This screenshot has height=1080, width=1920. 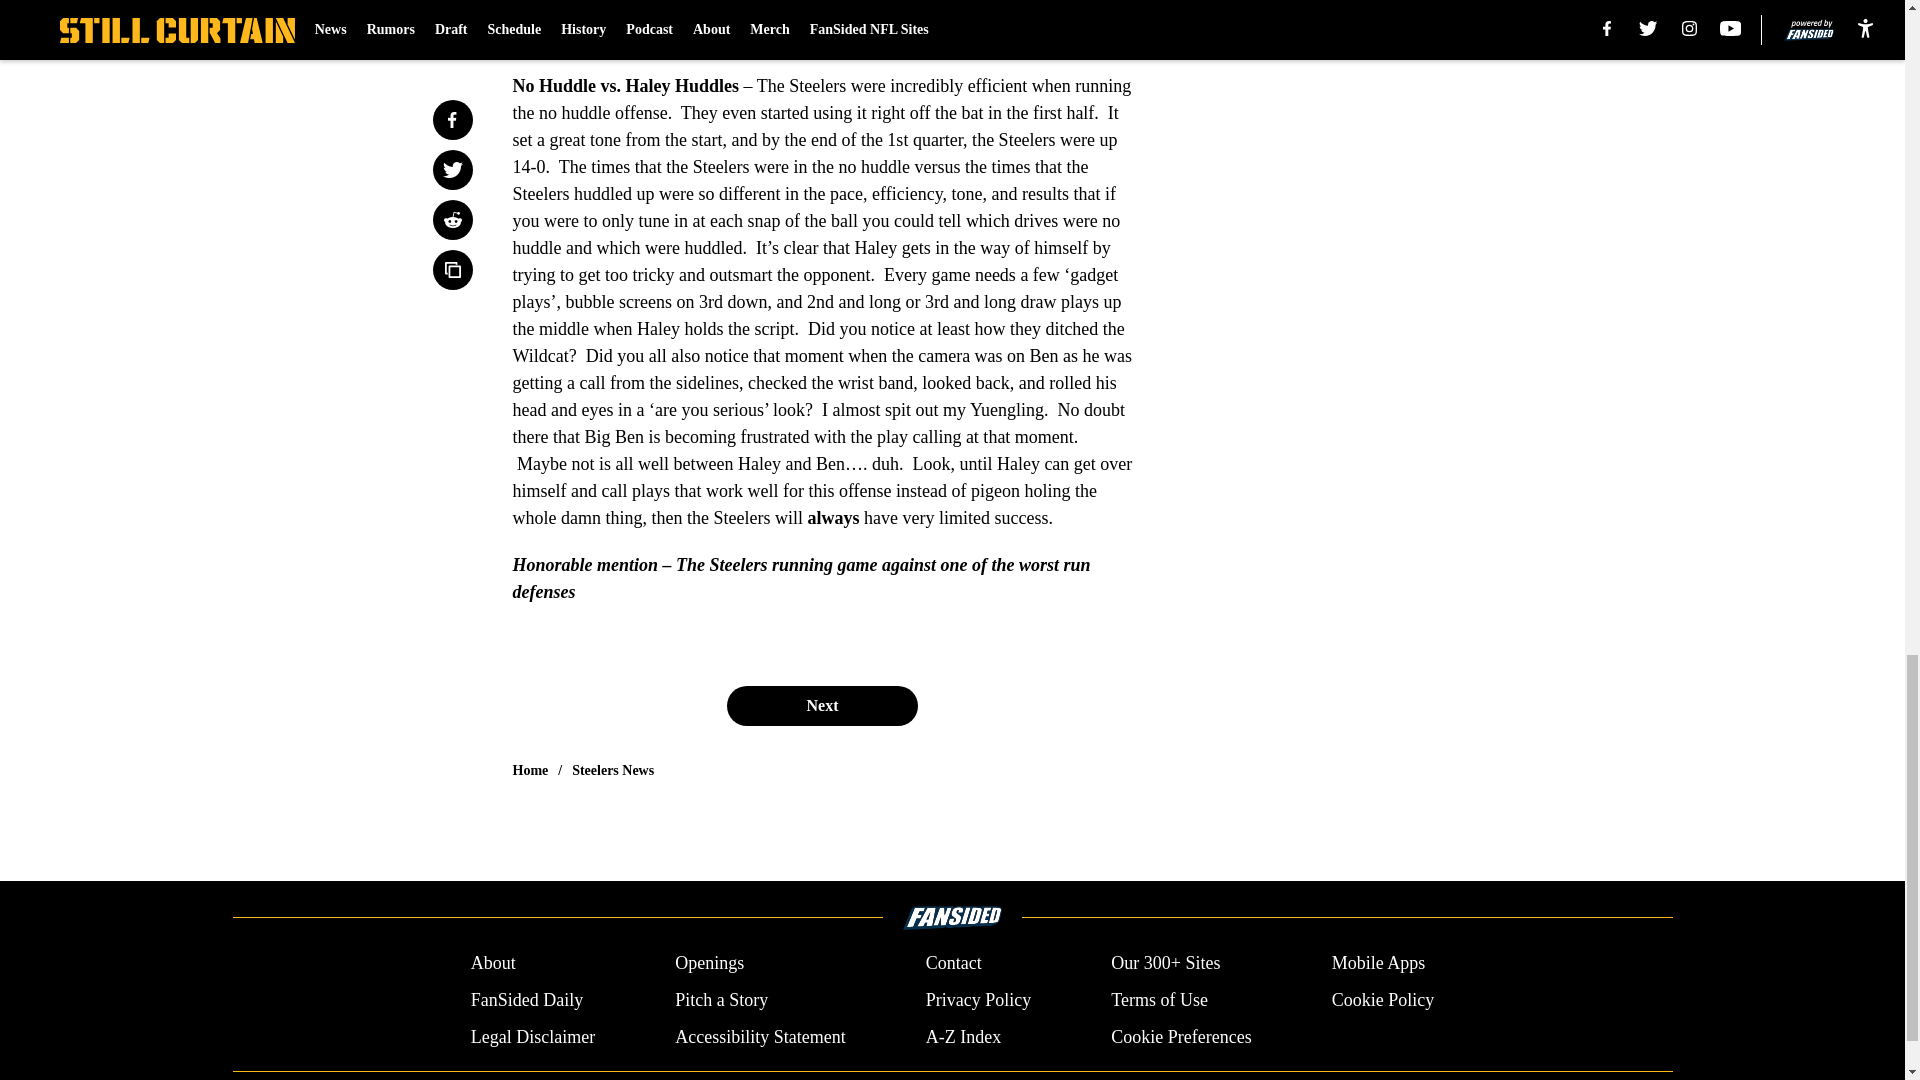 I want to click on Home, so click(x=530, y=770).